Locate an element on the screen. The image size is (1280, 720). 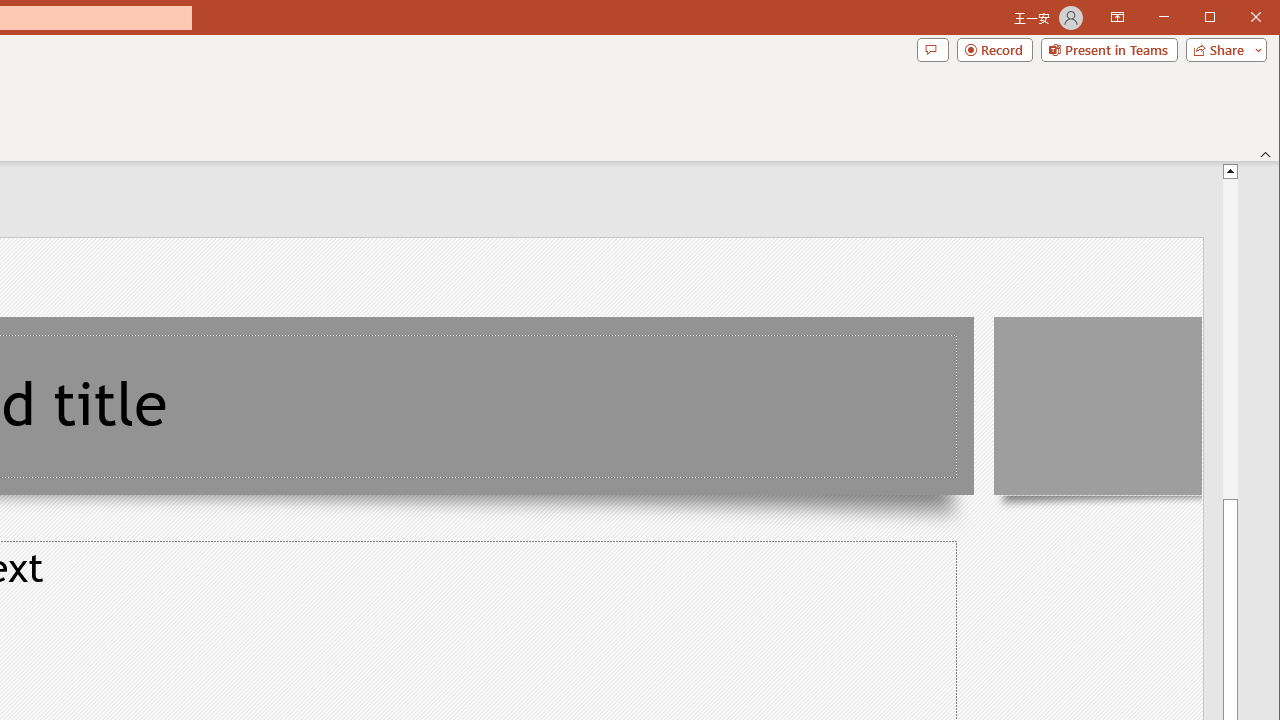
Maximize is located at coordinates (1238, 18).